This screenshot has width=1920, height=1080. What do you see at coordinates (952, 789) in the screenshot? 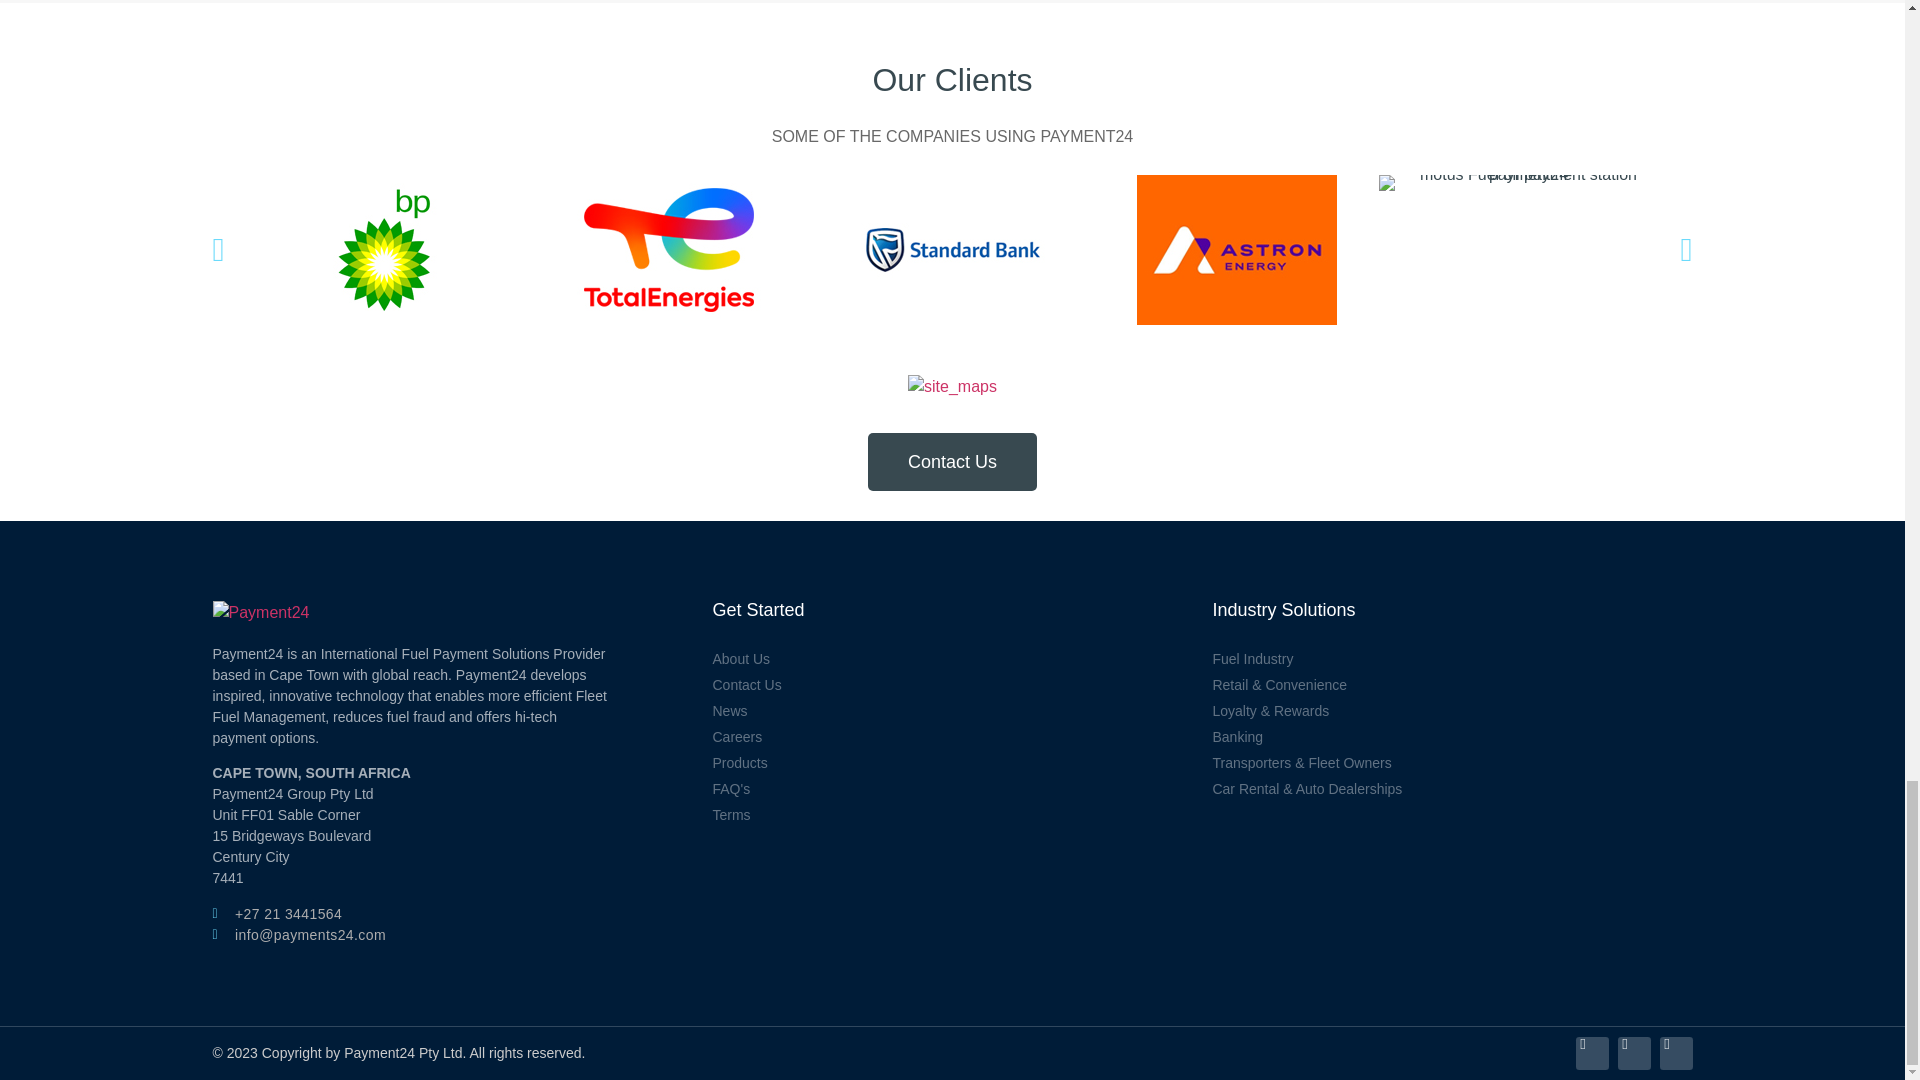
I see `FAQ's` at bounding box center [952, 789].